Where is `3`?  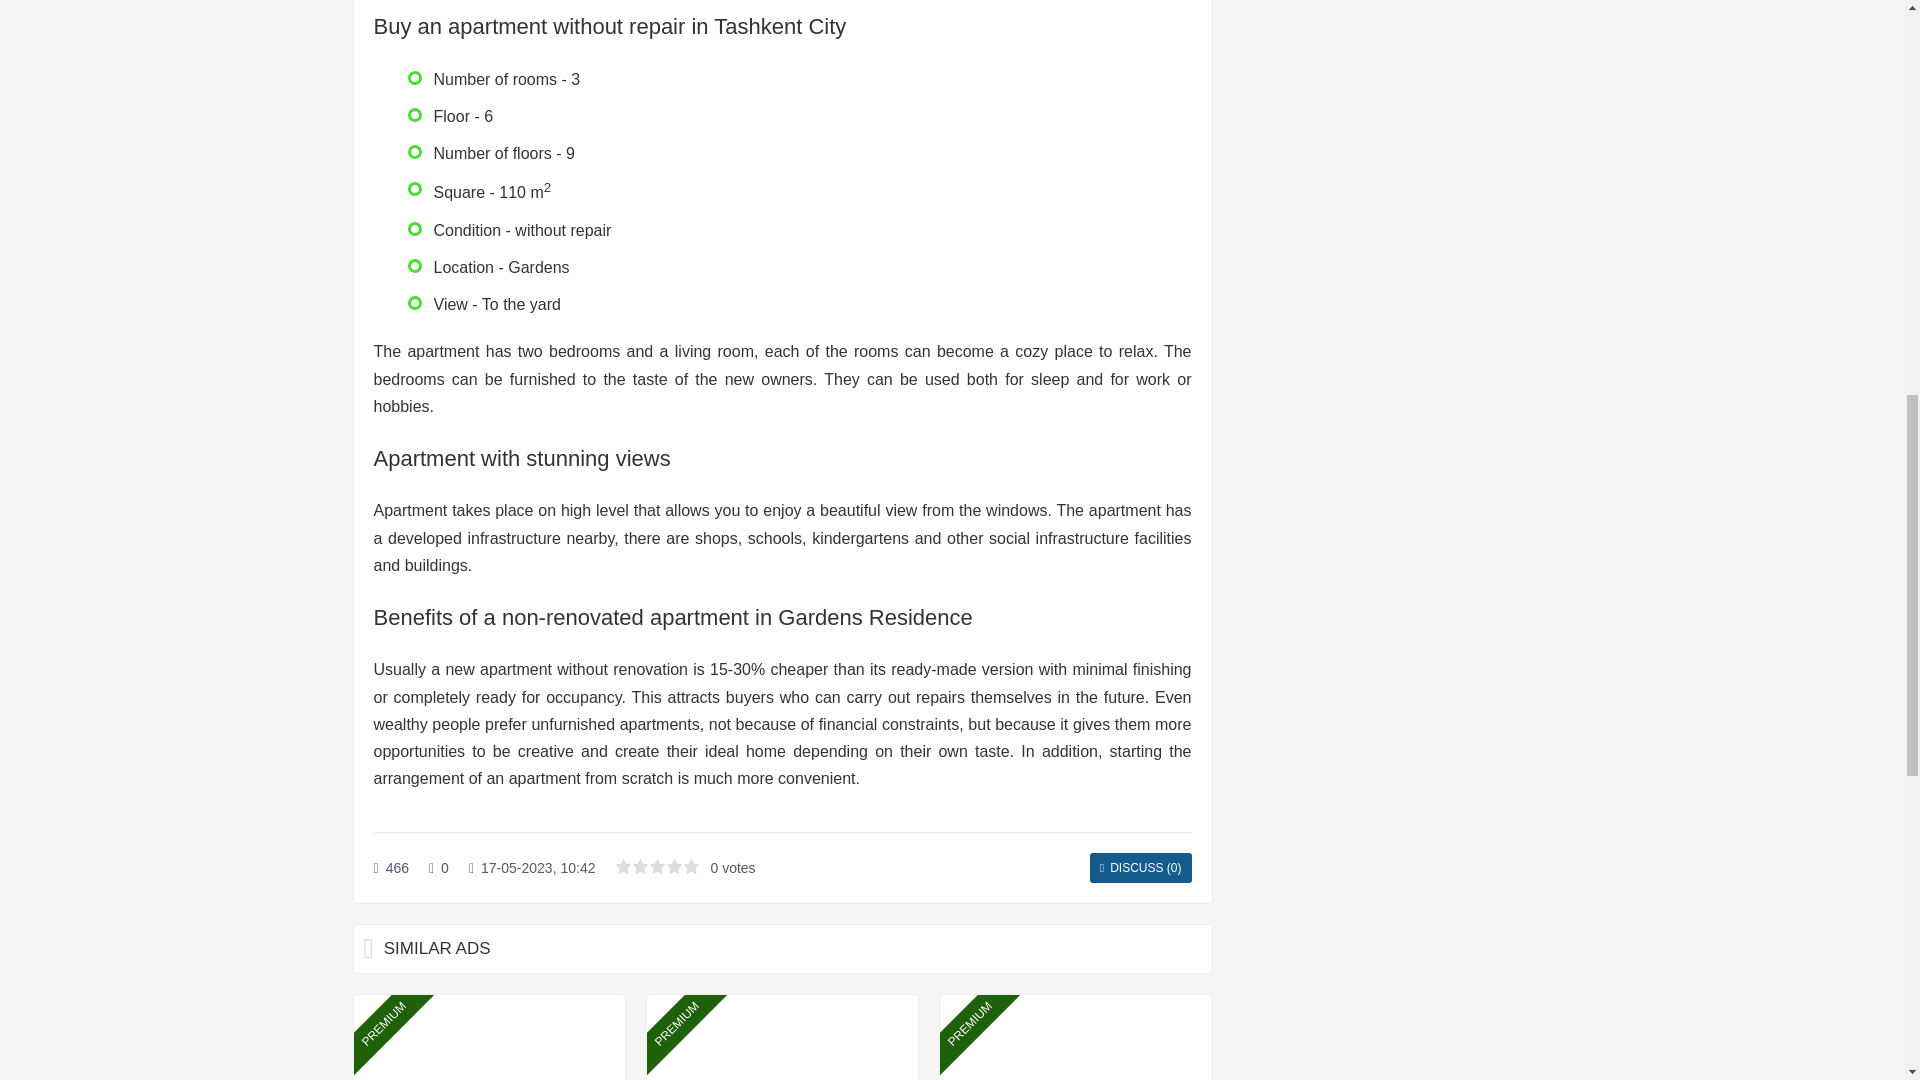 3 is located at coordinates (657, 866).